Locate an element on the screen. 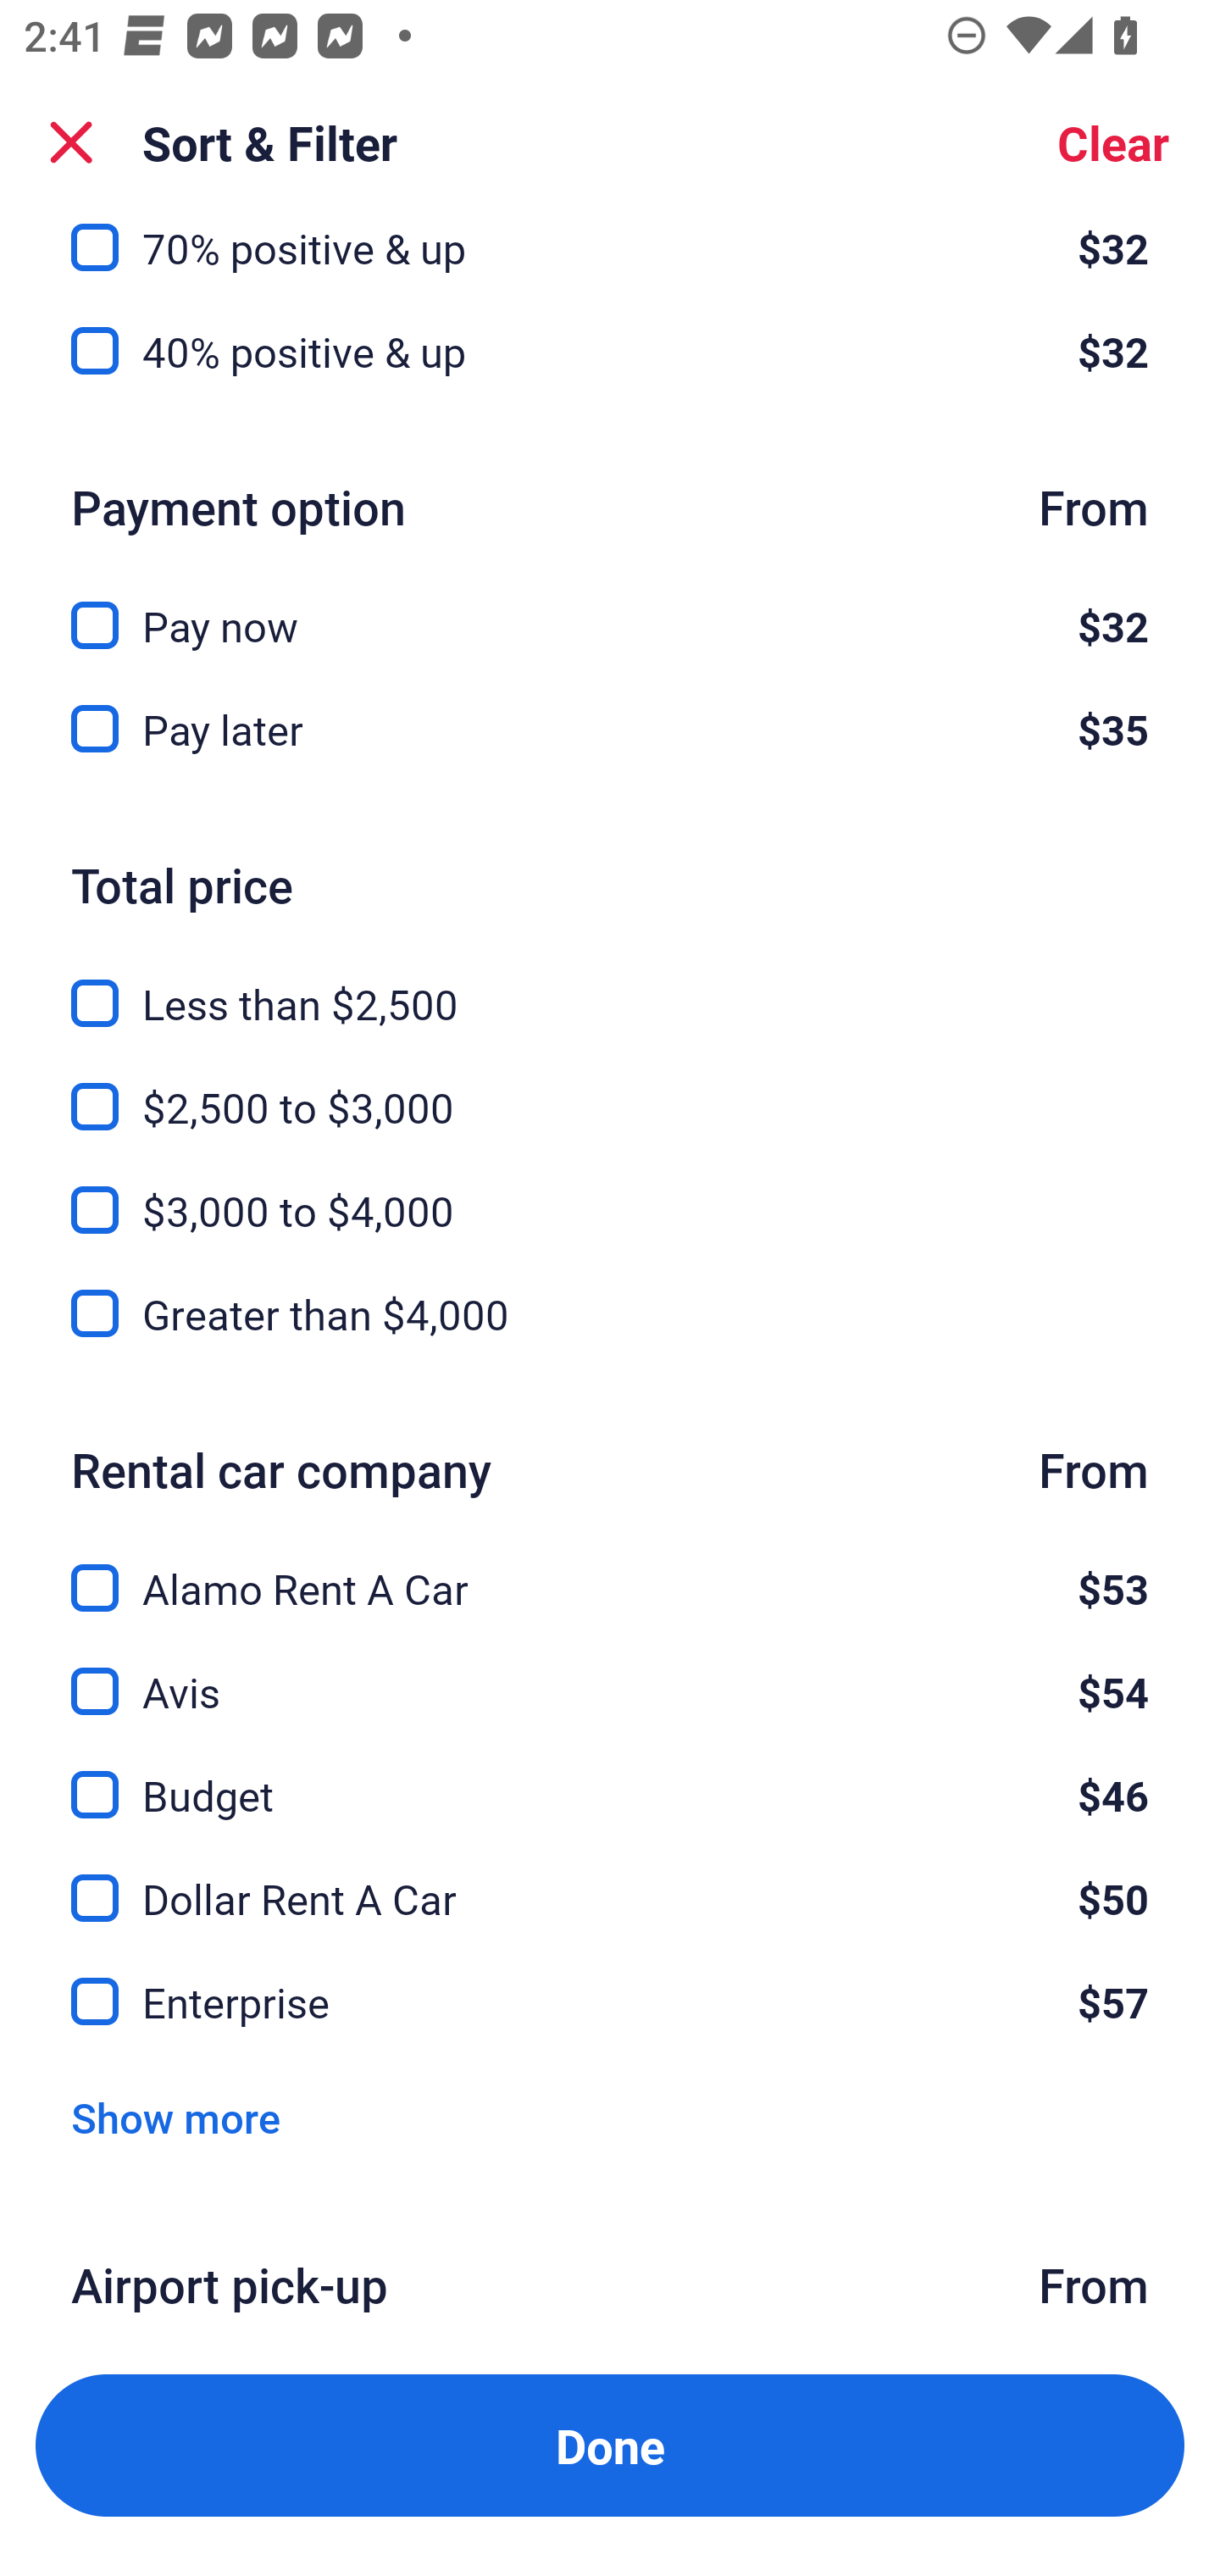  70% positive & up, $32 70% positive & up $32 is located at coordinates (610, 247).